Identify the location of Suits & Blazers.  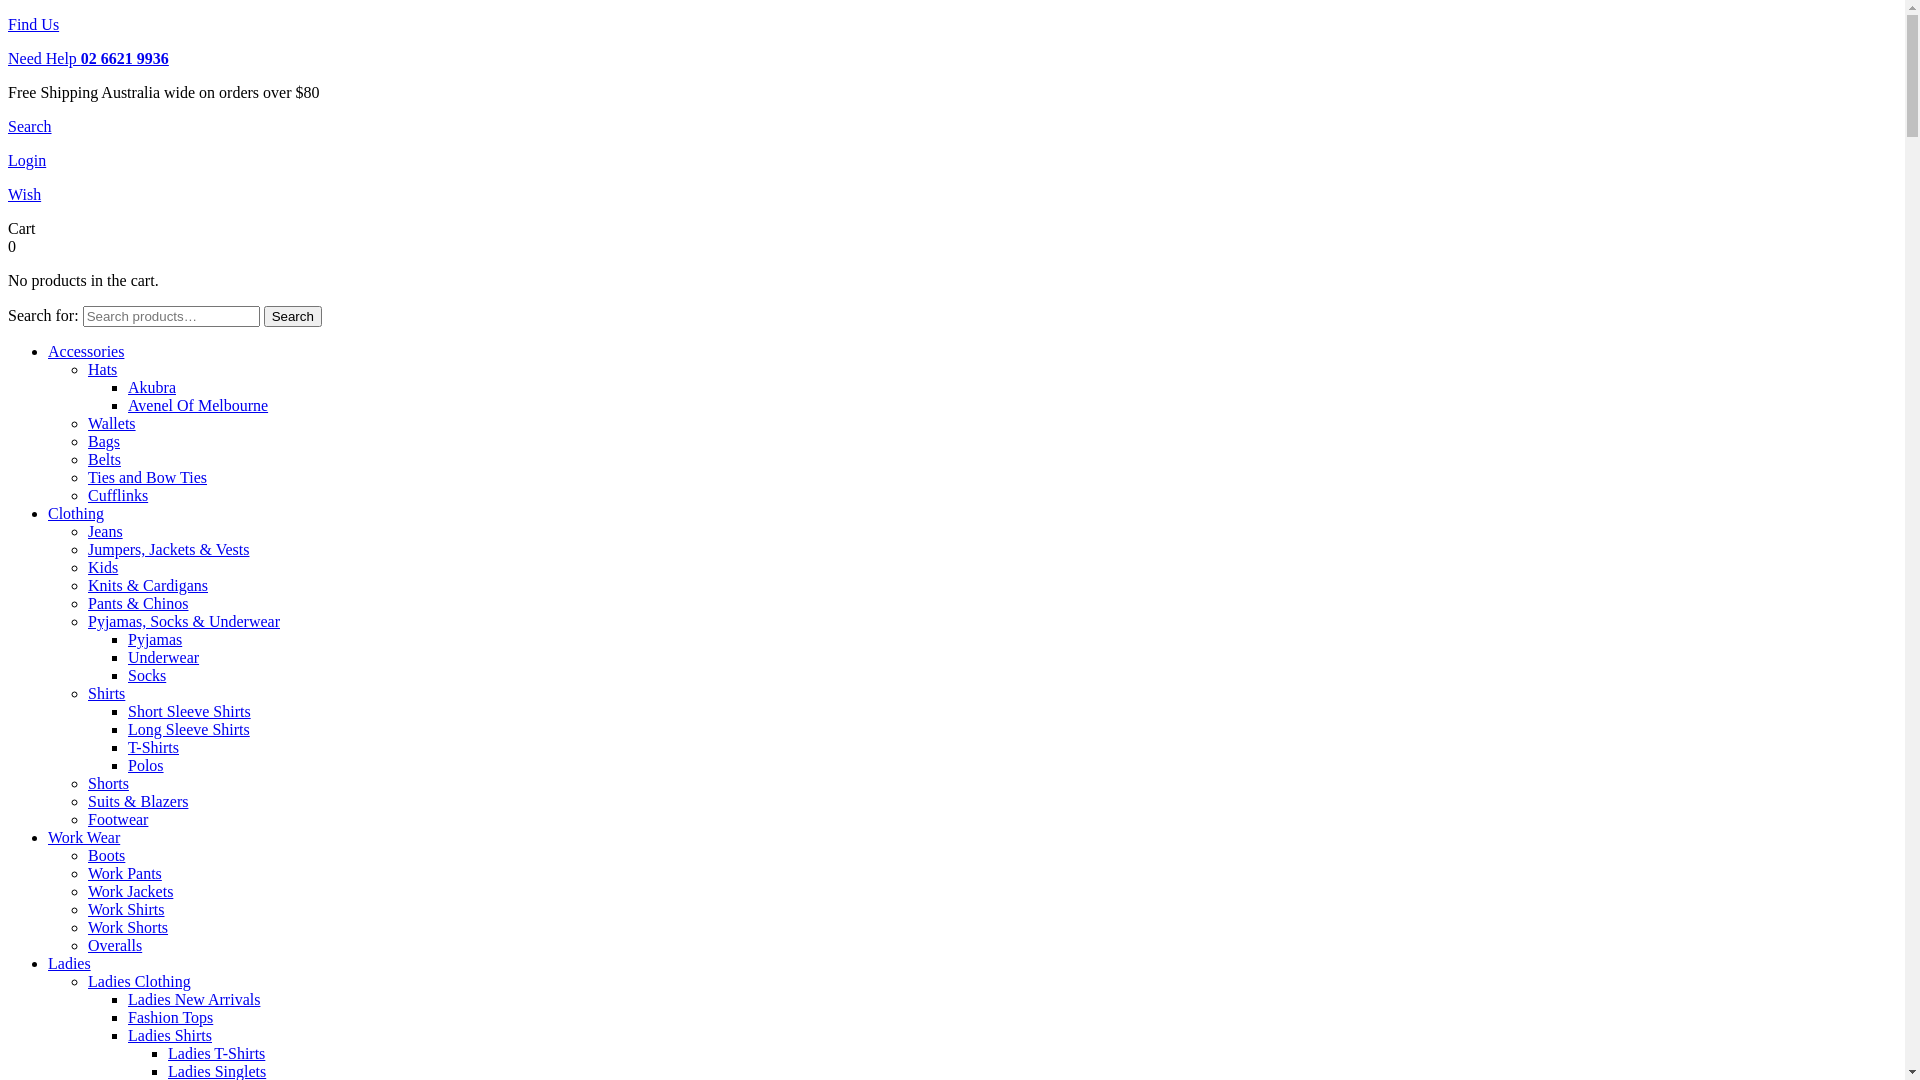
(138, 802).